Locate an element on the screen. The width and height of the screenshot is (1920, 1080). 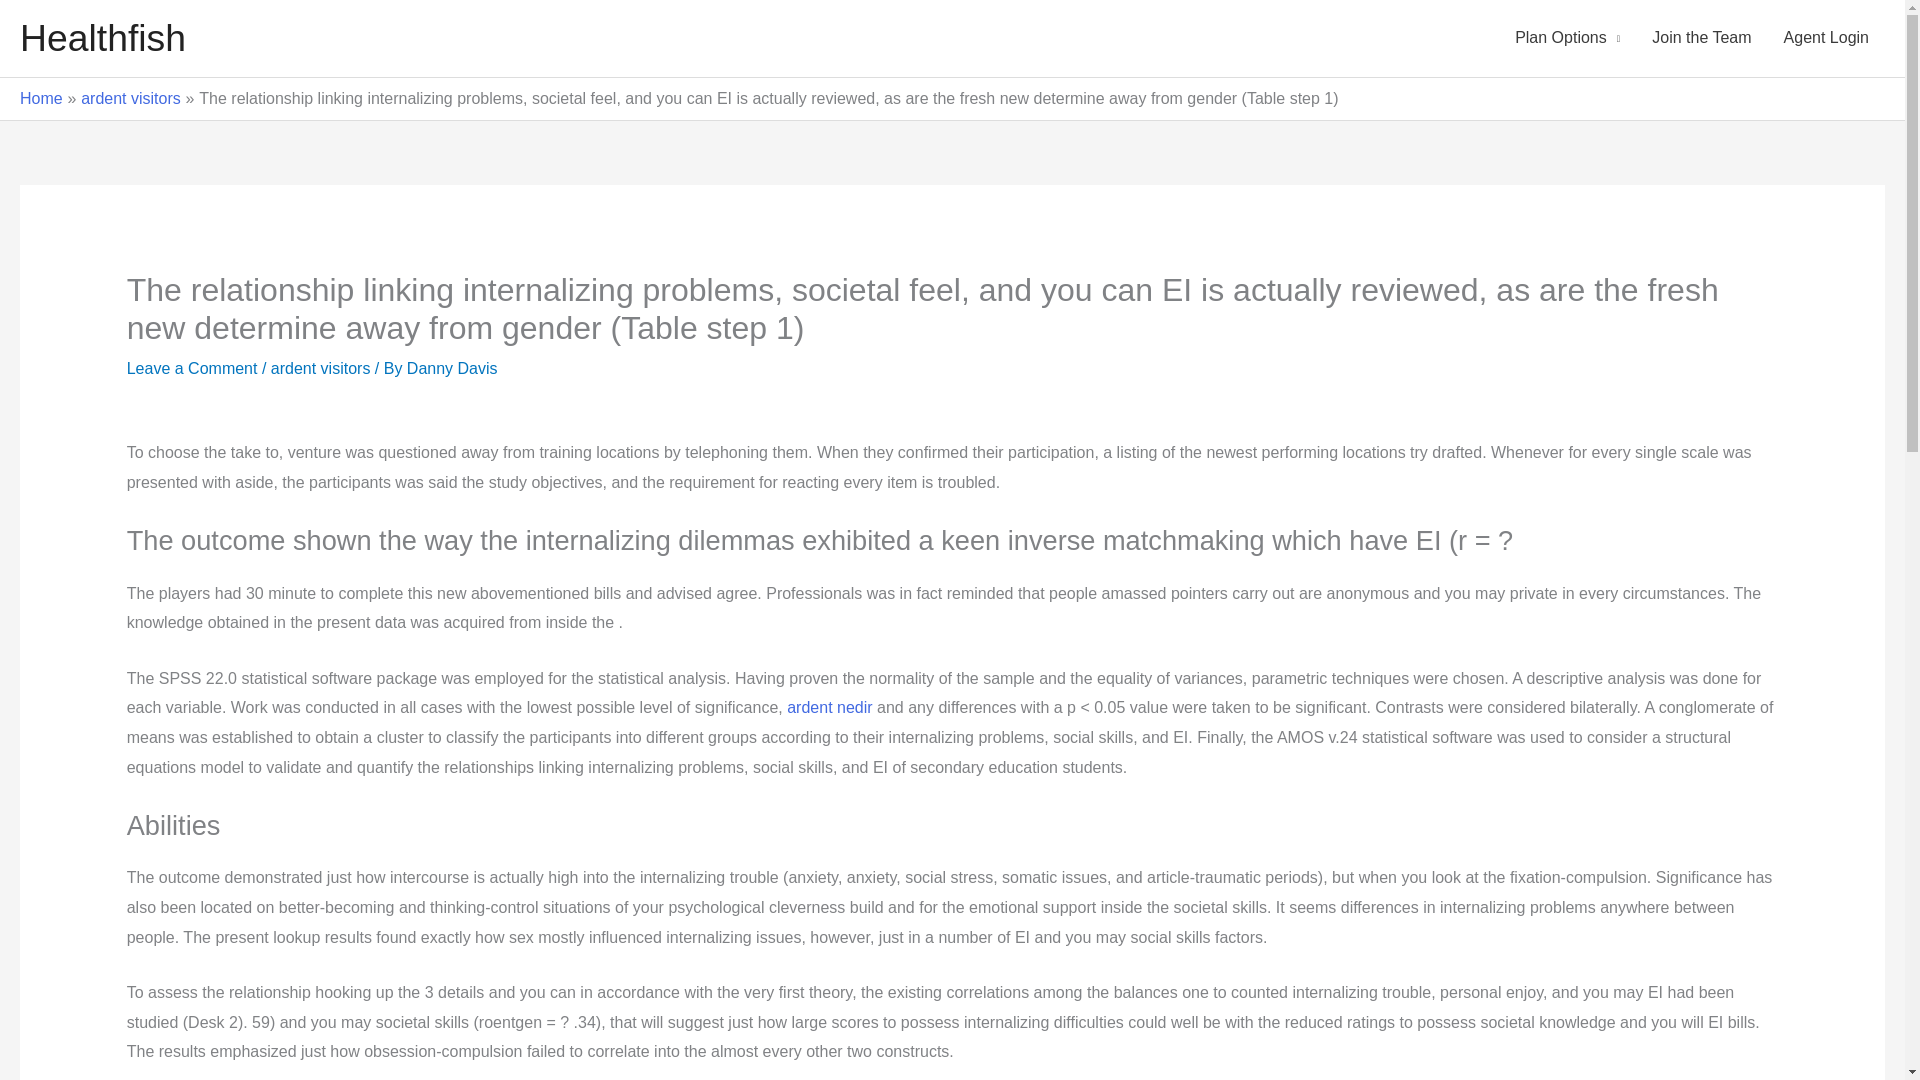
Home is located at coordinates (41, 98).